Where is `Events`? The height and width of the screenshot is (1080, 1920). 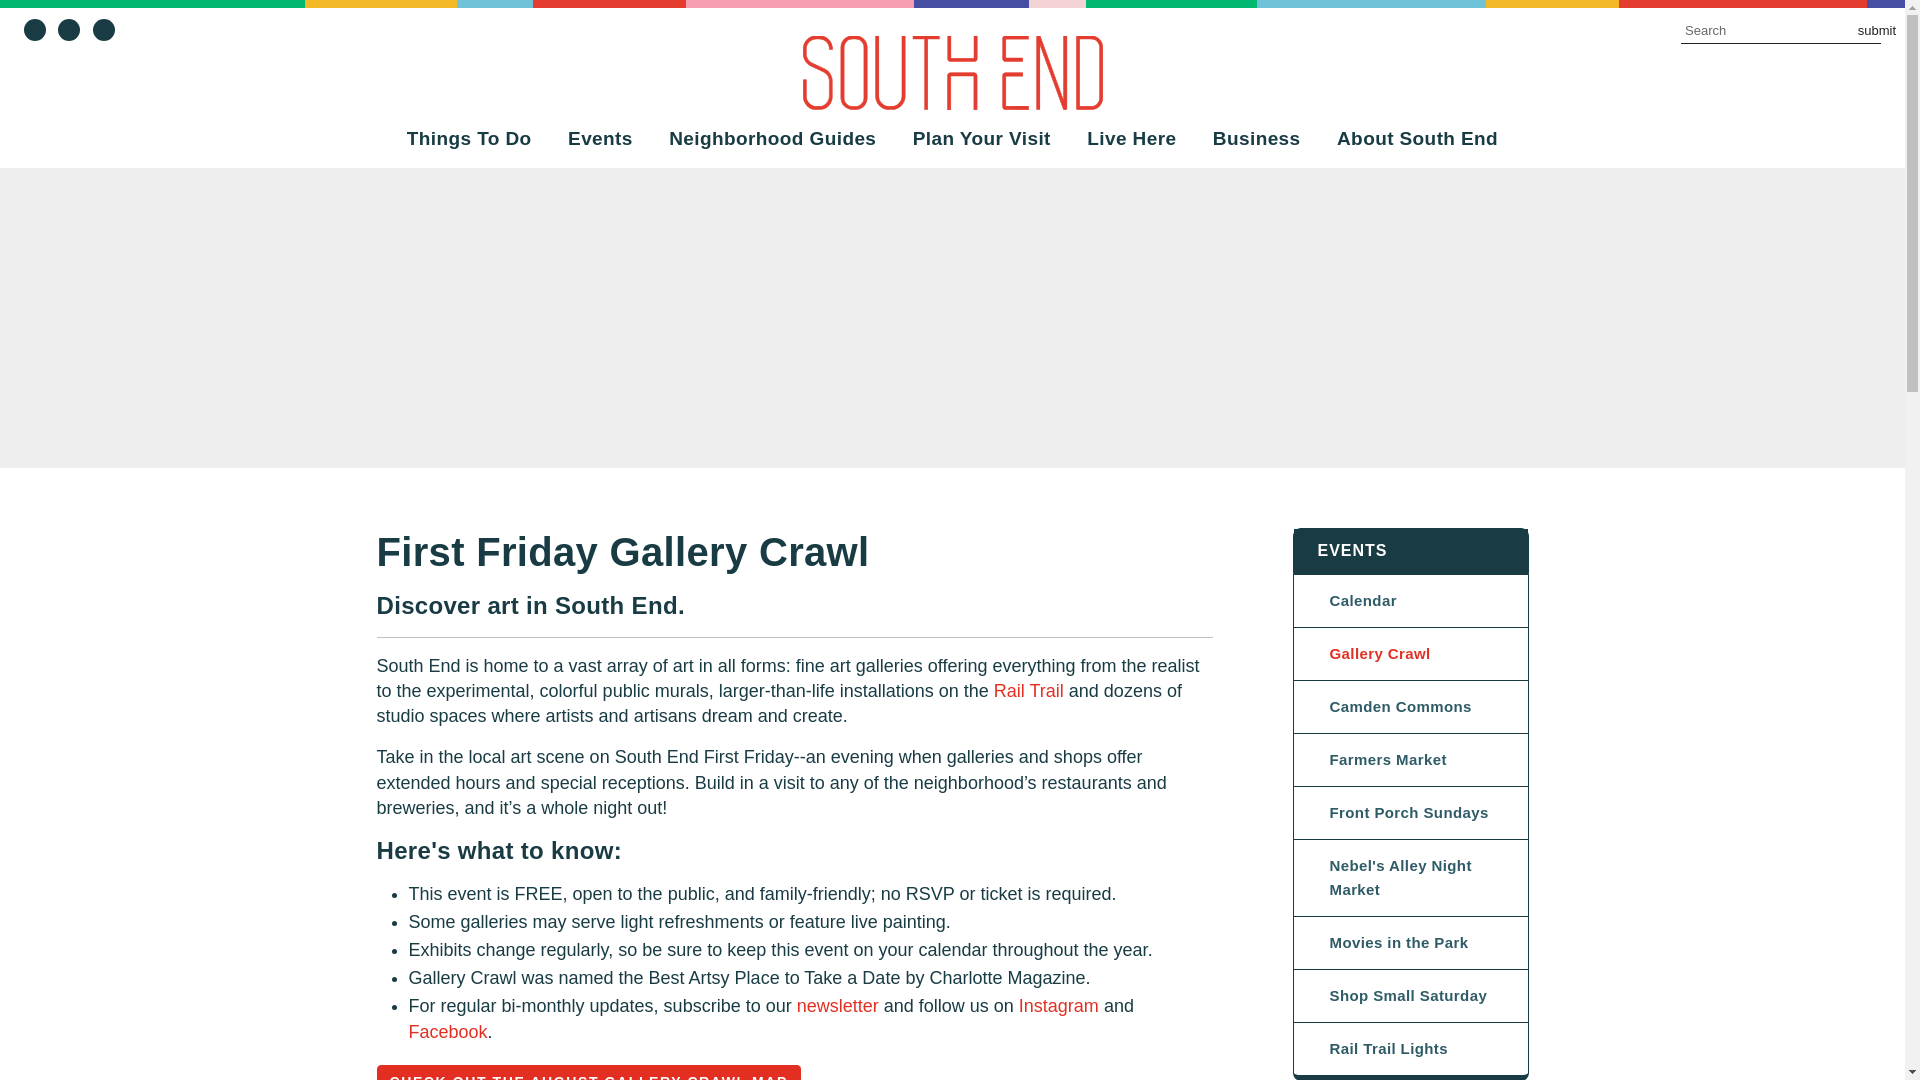
Events is located at coordinates (600, 138).